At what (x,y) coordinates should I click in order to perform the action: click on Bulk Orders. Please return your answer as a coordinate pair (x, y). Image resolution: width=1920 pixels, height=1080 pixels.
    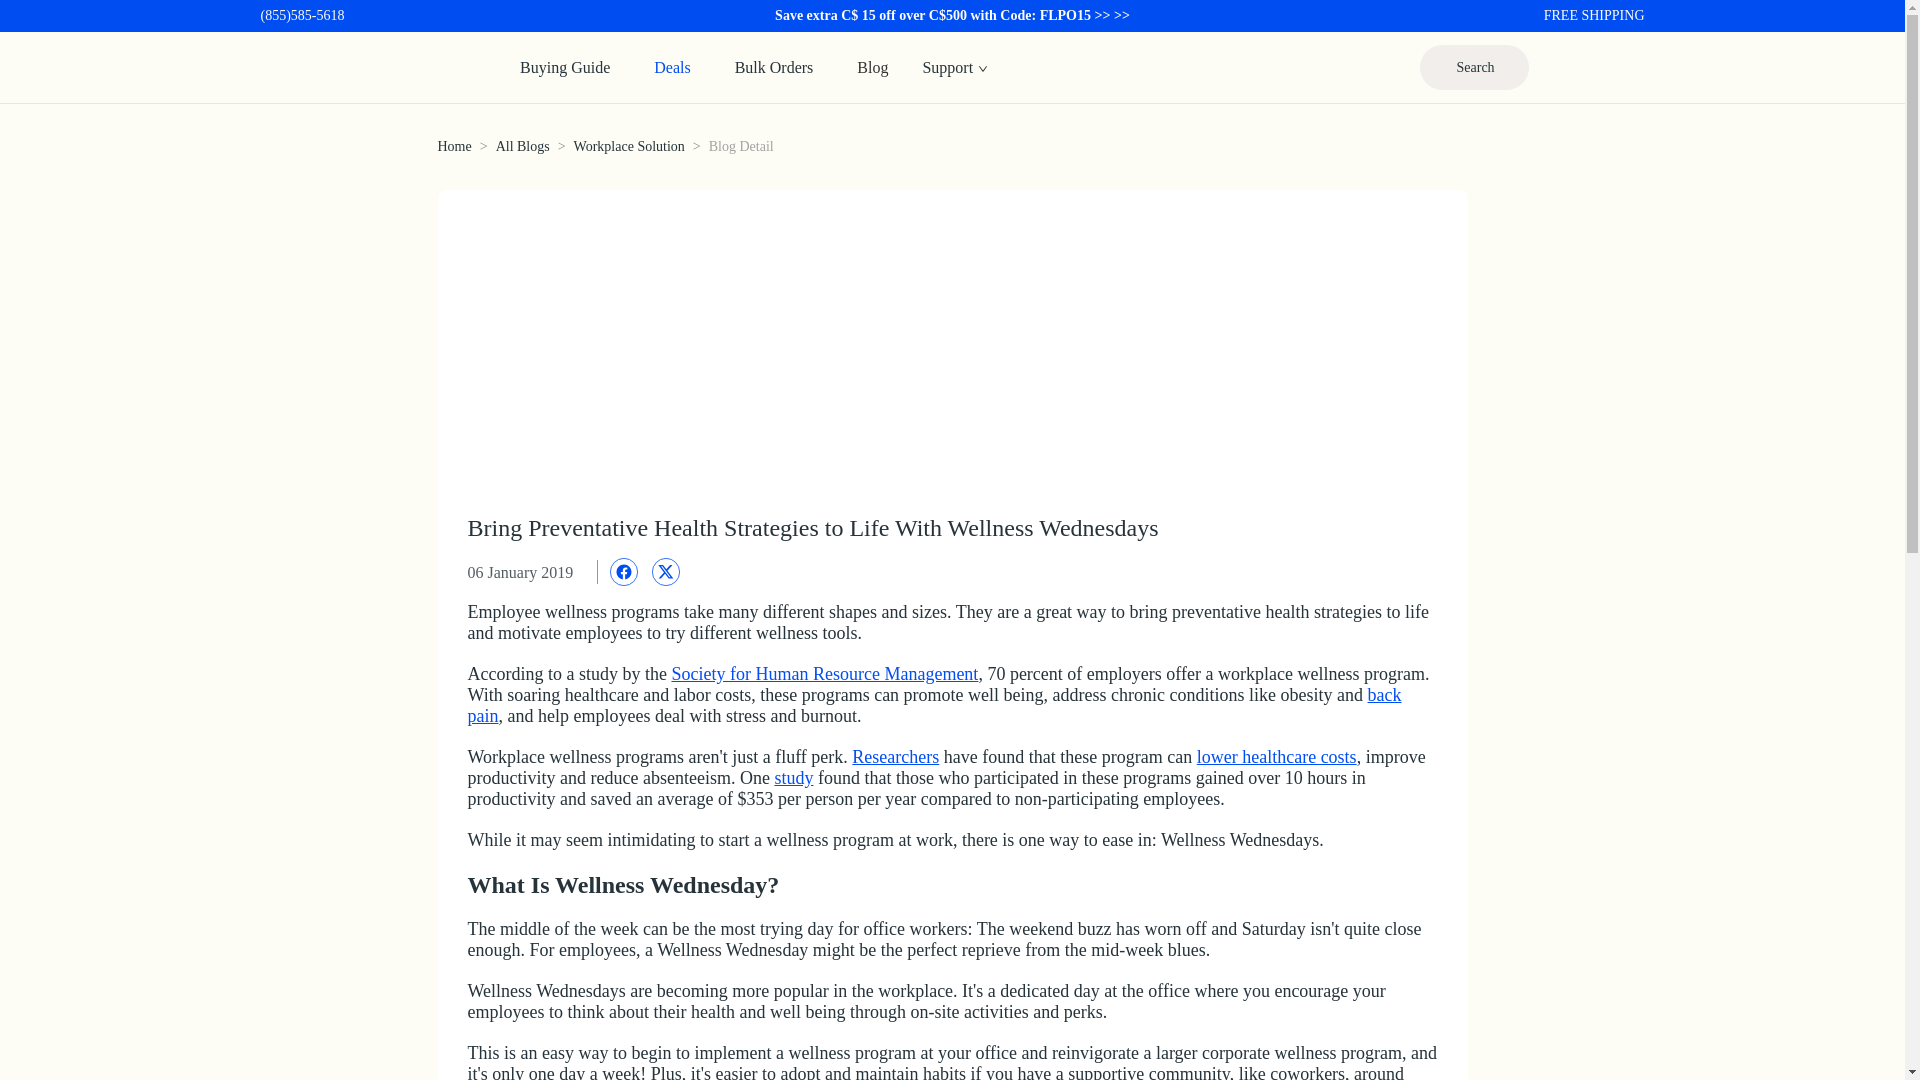
    Looking at the image, I should click on (774, 66).